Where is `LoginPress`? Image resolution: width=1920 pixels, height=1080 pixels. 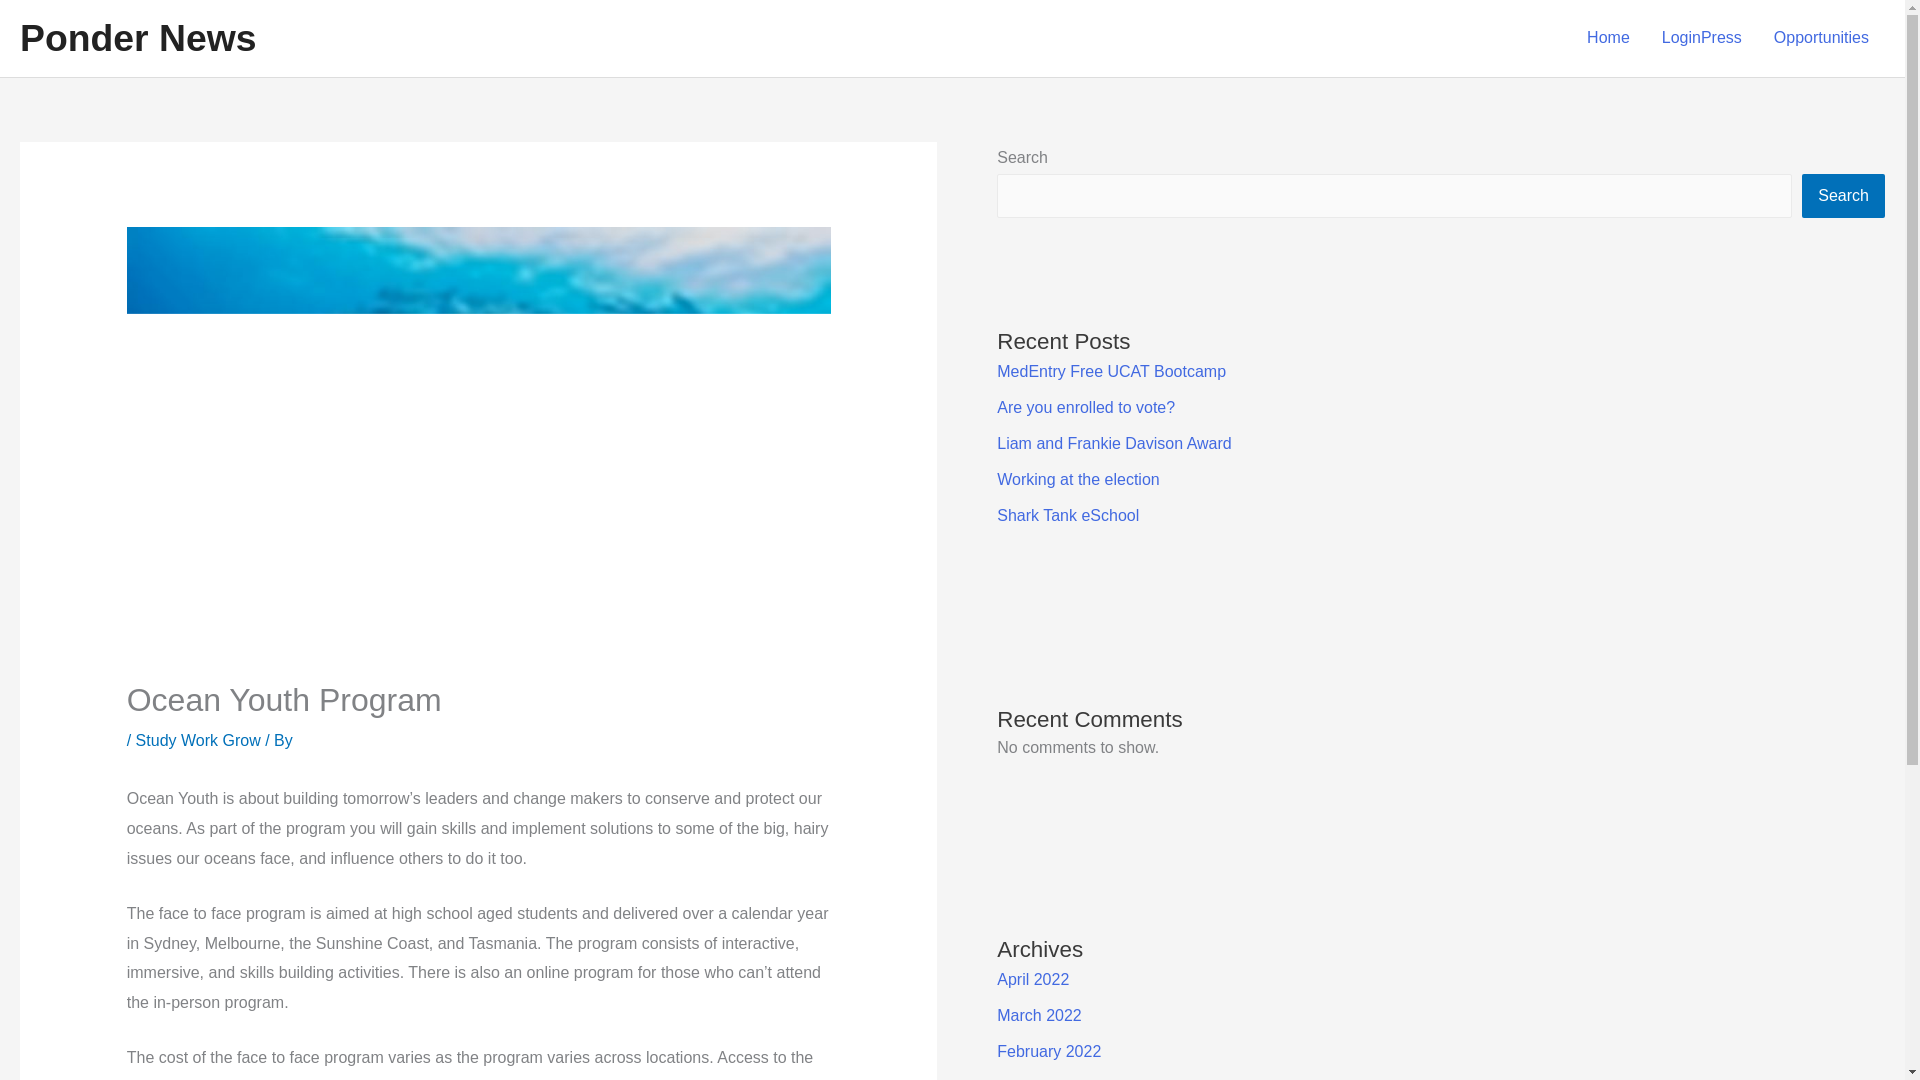 LoginPress is located at coordinates (1702, 38).